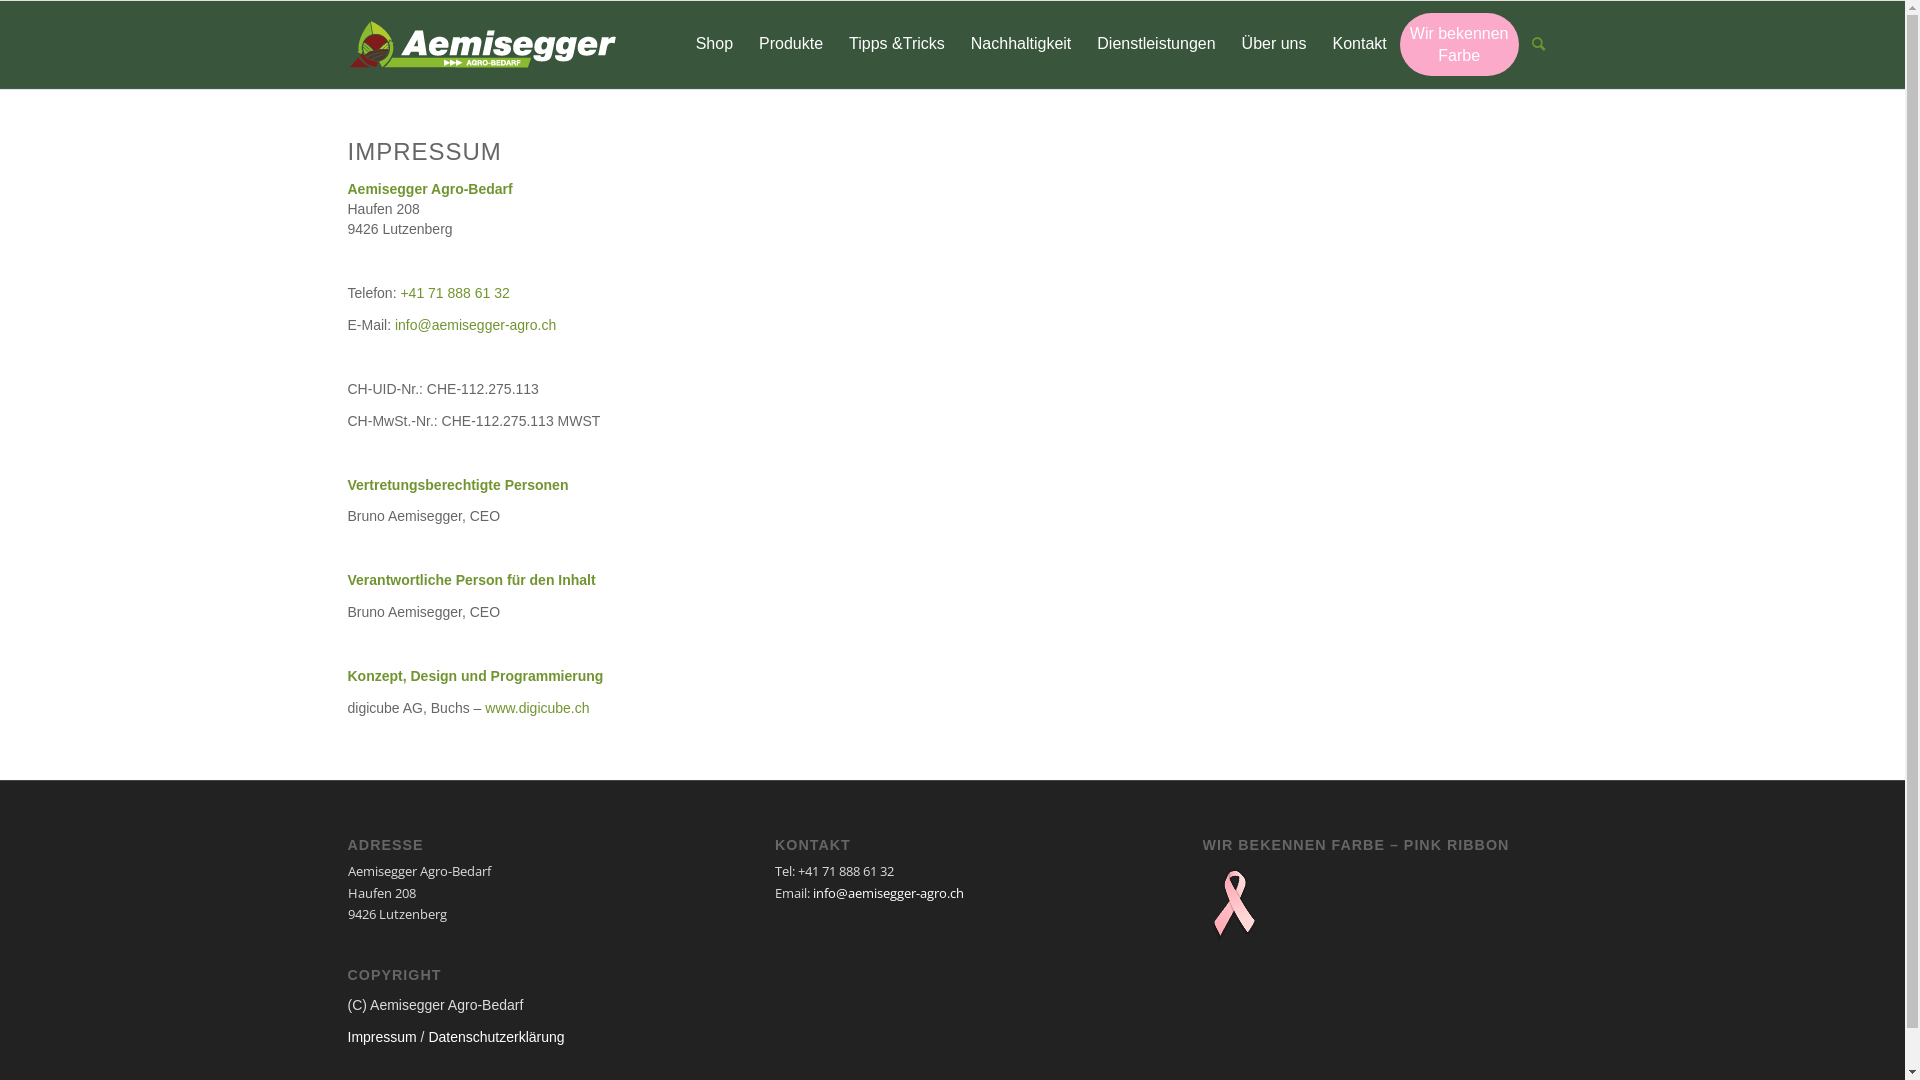 The width and height of the screenshot is (1920, 1080). What do you see at coordinates (1156, 45) in the screenshot?
I see `Dienstleistungen` at bounding box center [1156, 45].